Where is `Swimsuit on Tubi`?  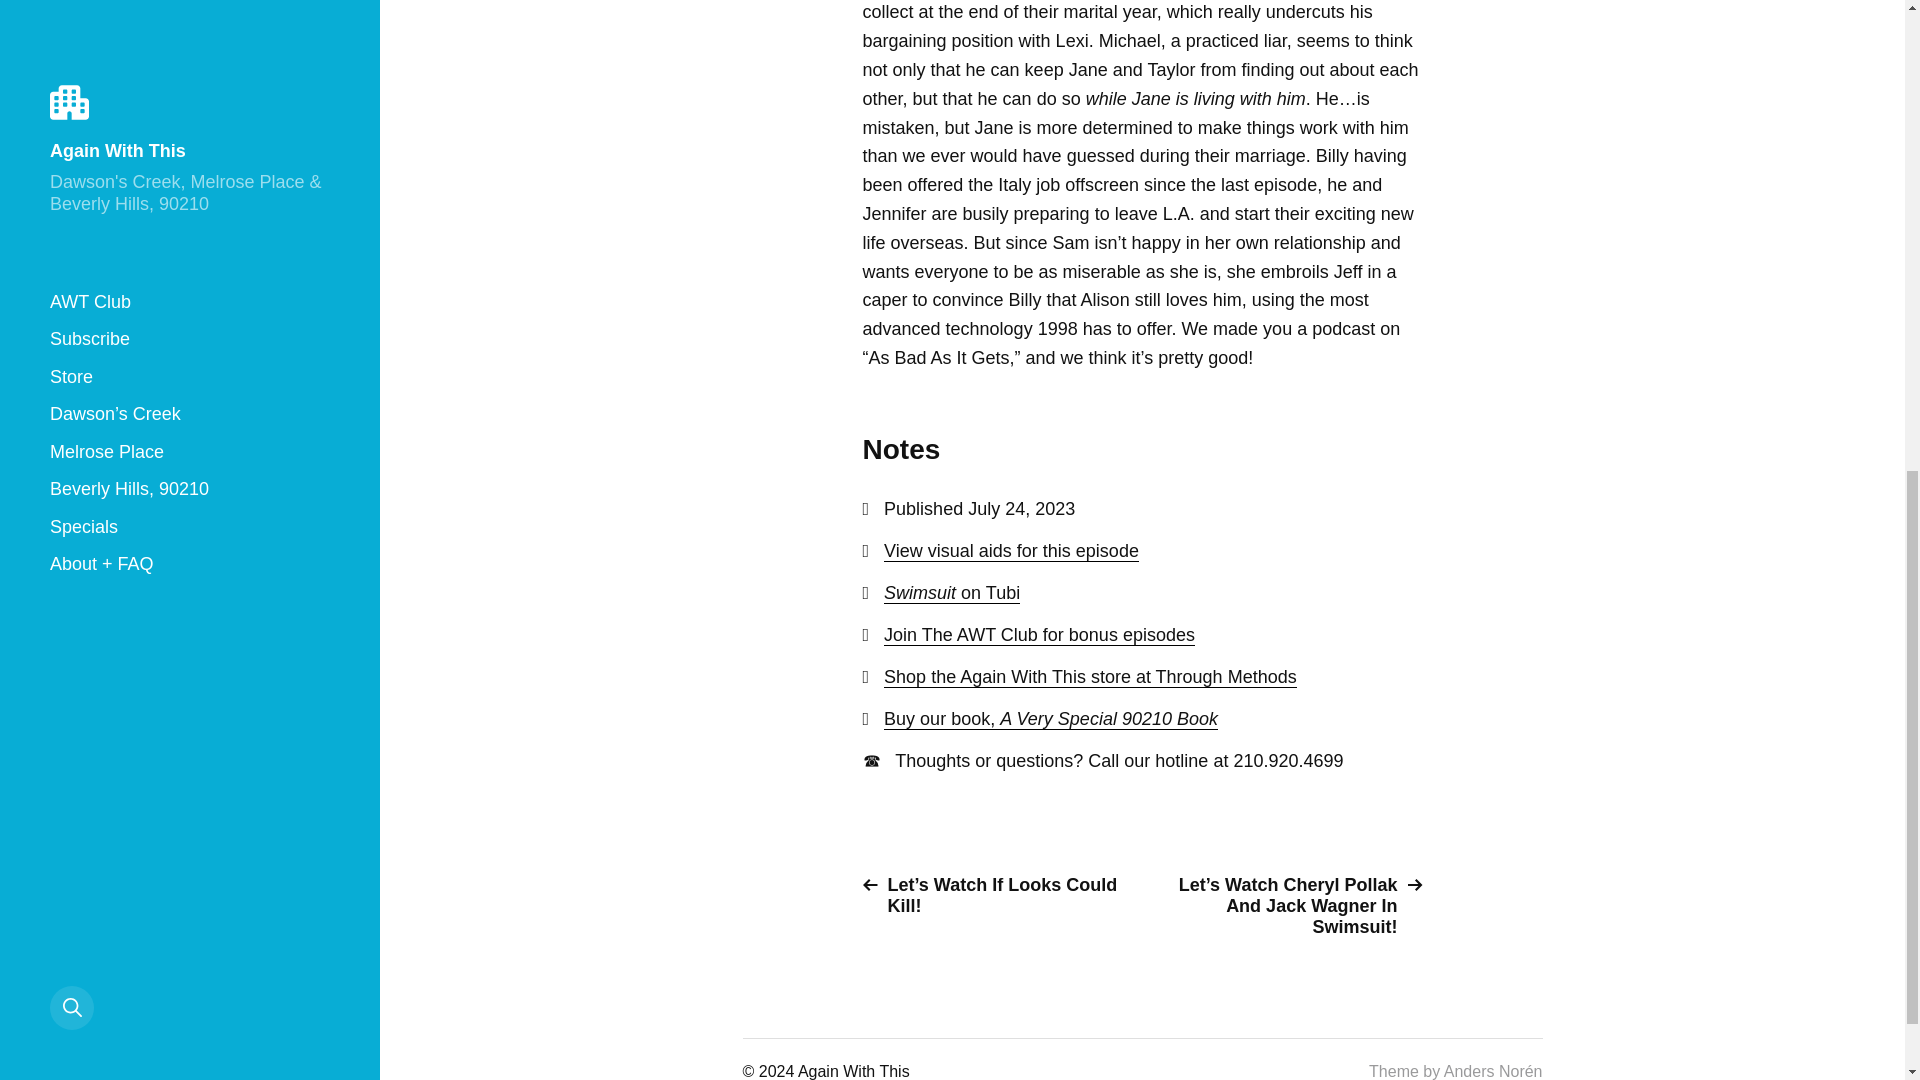 Swimsuit on Tubi is located at coordinates (951, 593).